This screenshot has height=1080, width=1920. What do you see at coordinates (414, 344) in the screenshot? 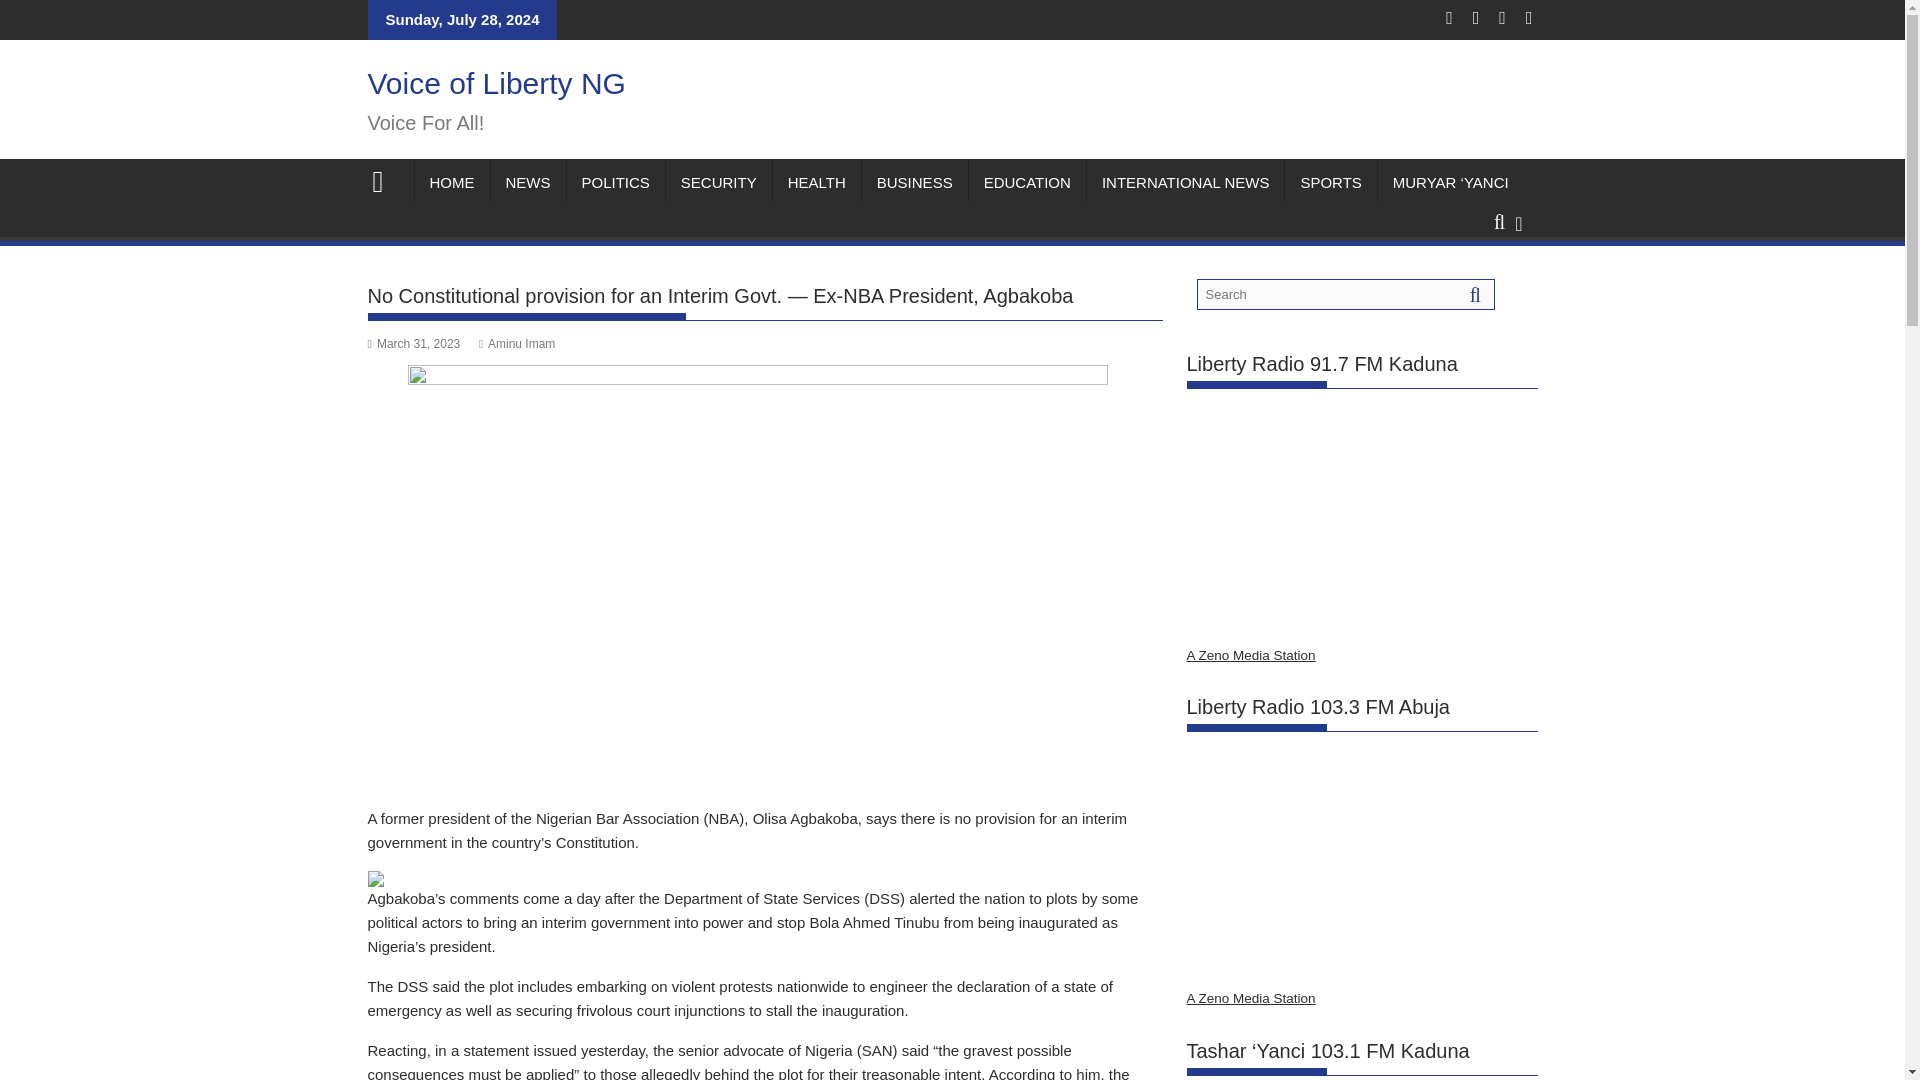
I see `March 31, 2023` at bounding box center [414, 344].